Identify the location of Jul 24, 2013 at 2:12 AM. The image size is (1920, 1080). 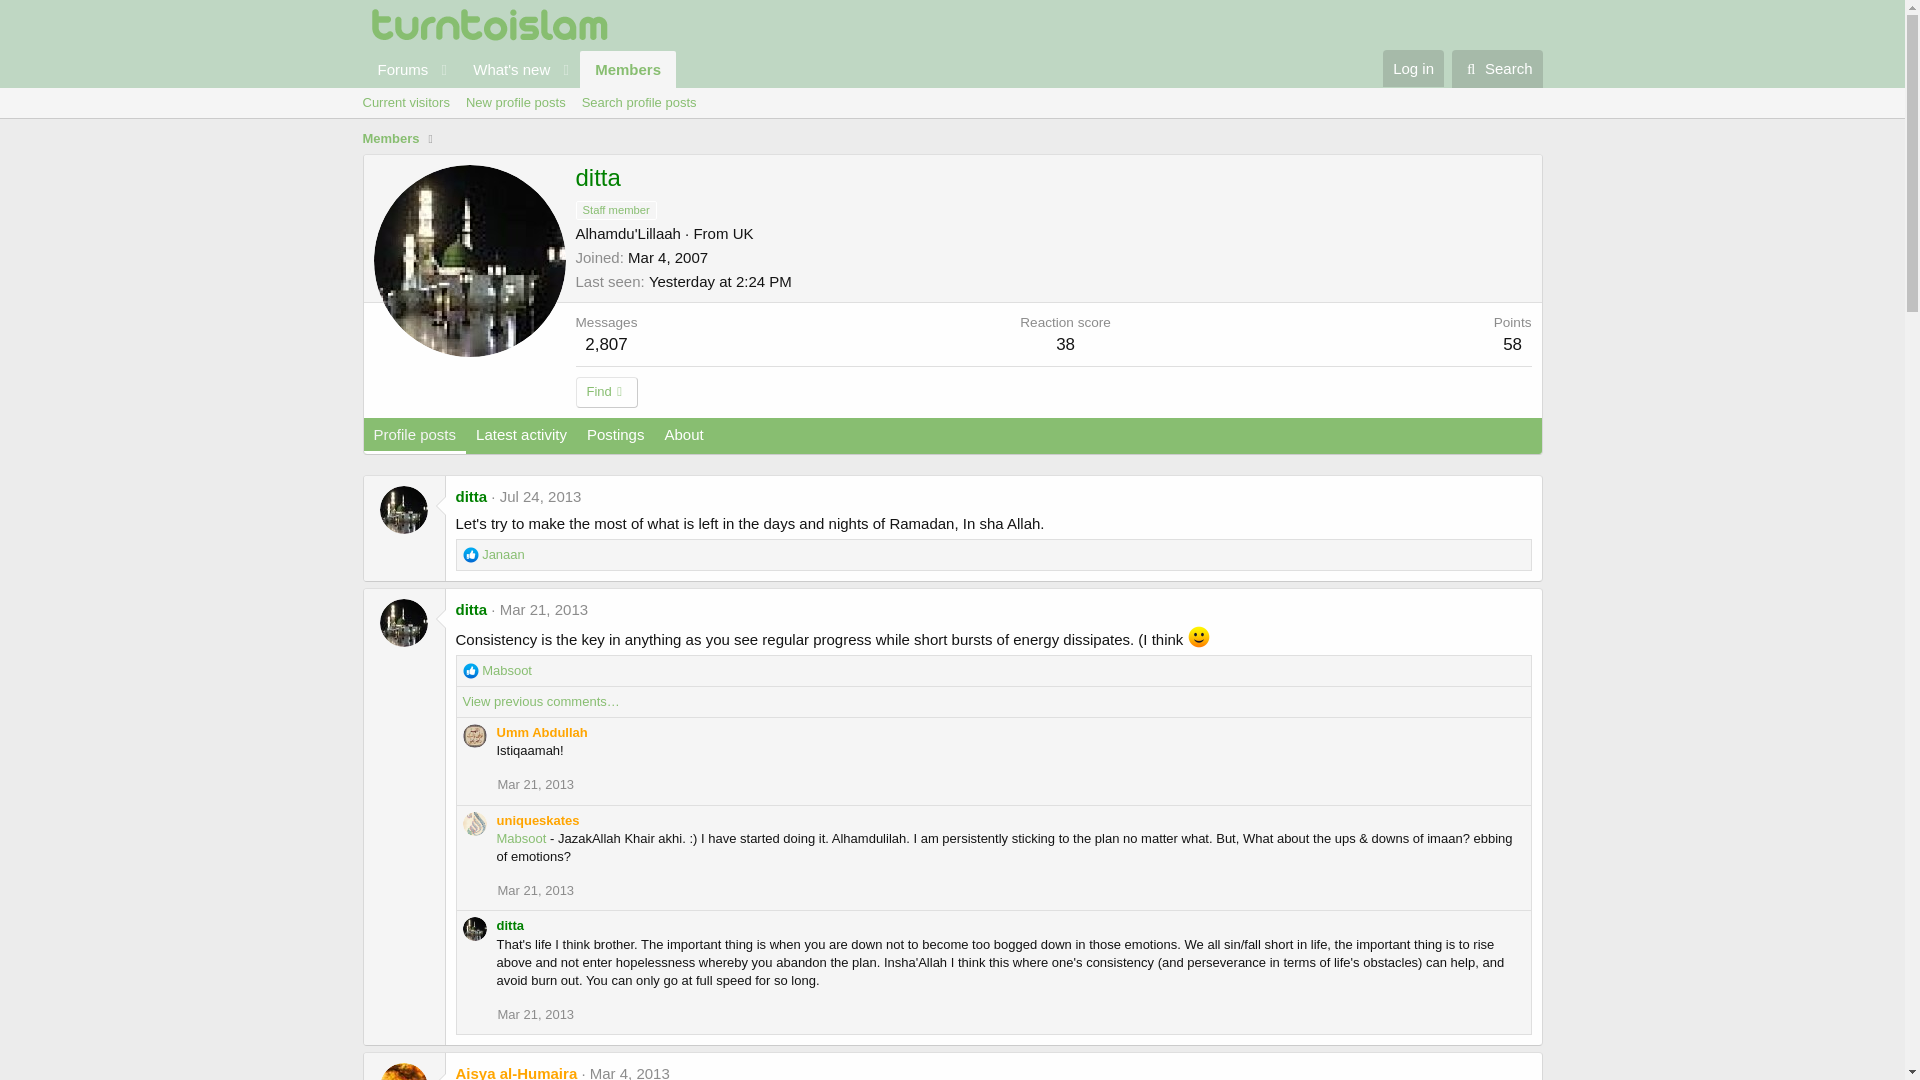
(540, 496).